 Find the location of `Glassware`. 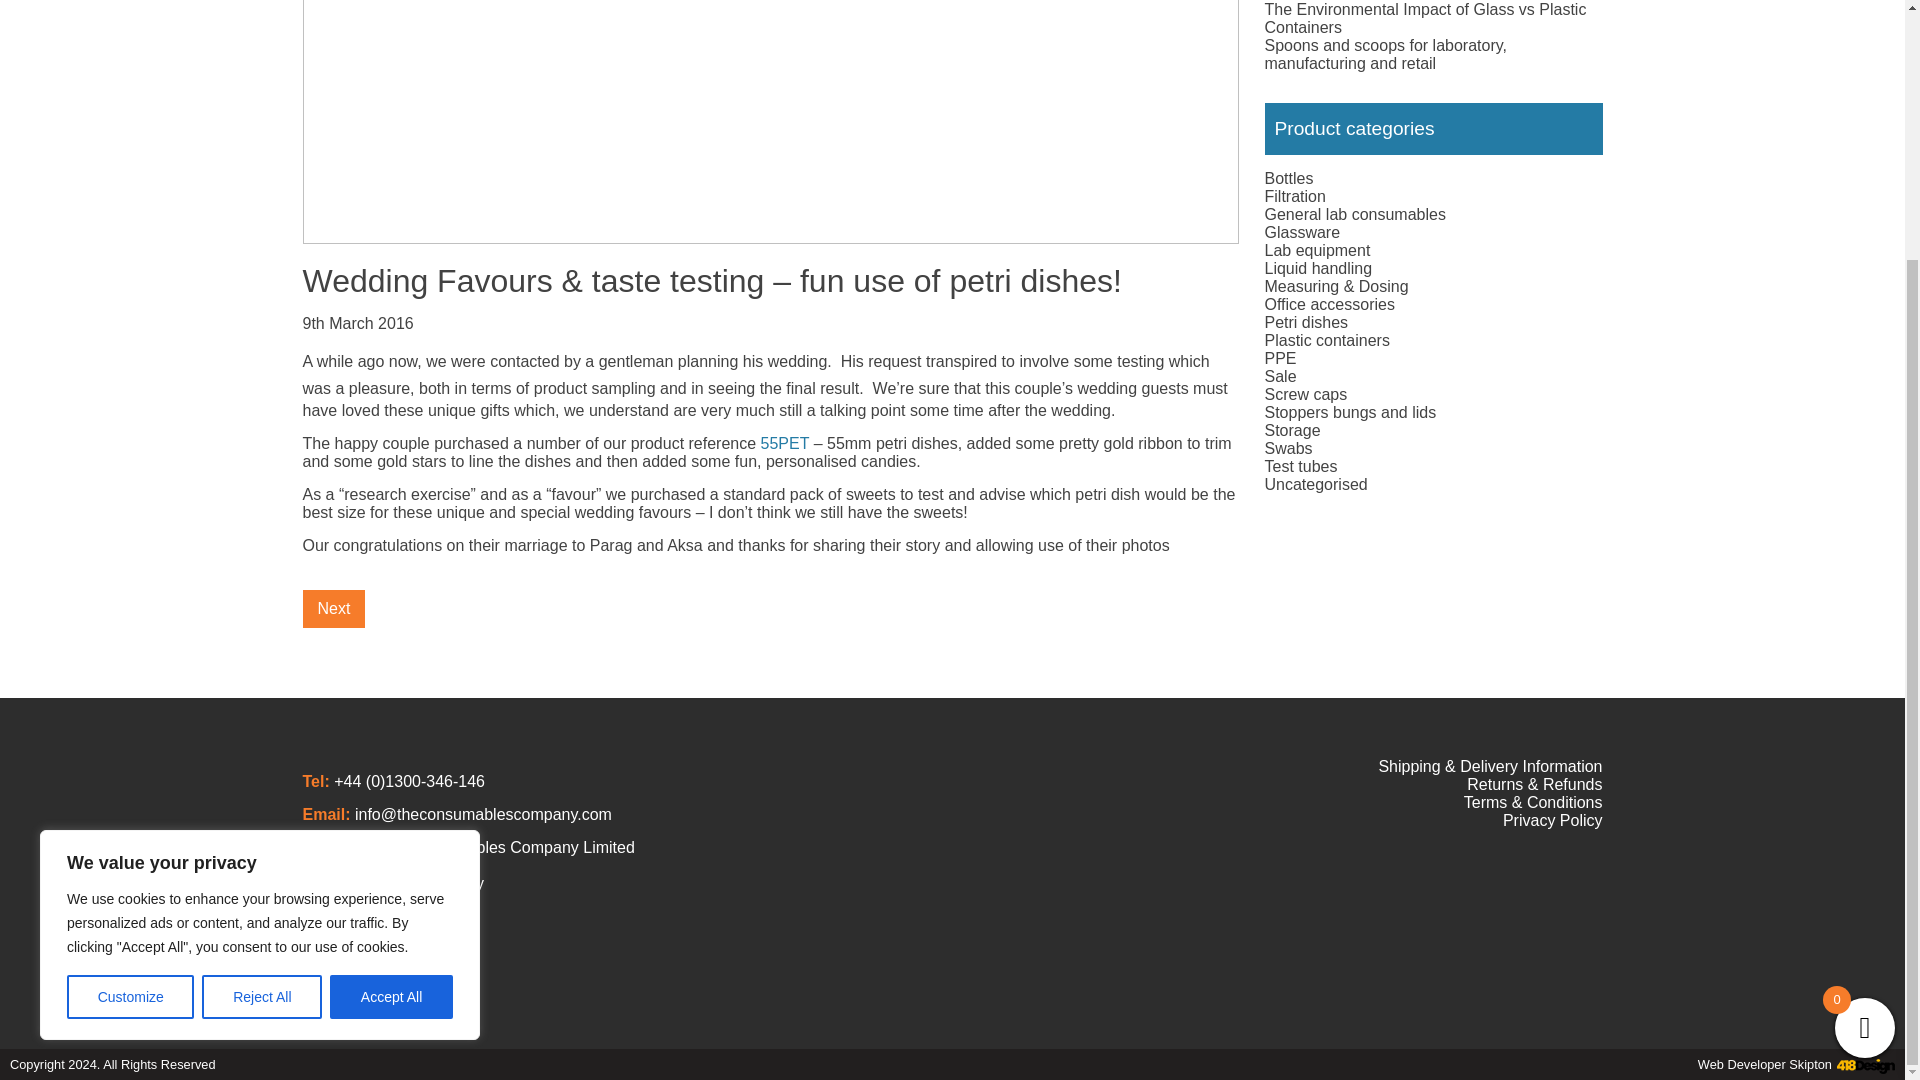

Glassware is located at coordinates (1302, 232).